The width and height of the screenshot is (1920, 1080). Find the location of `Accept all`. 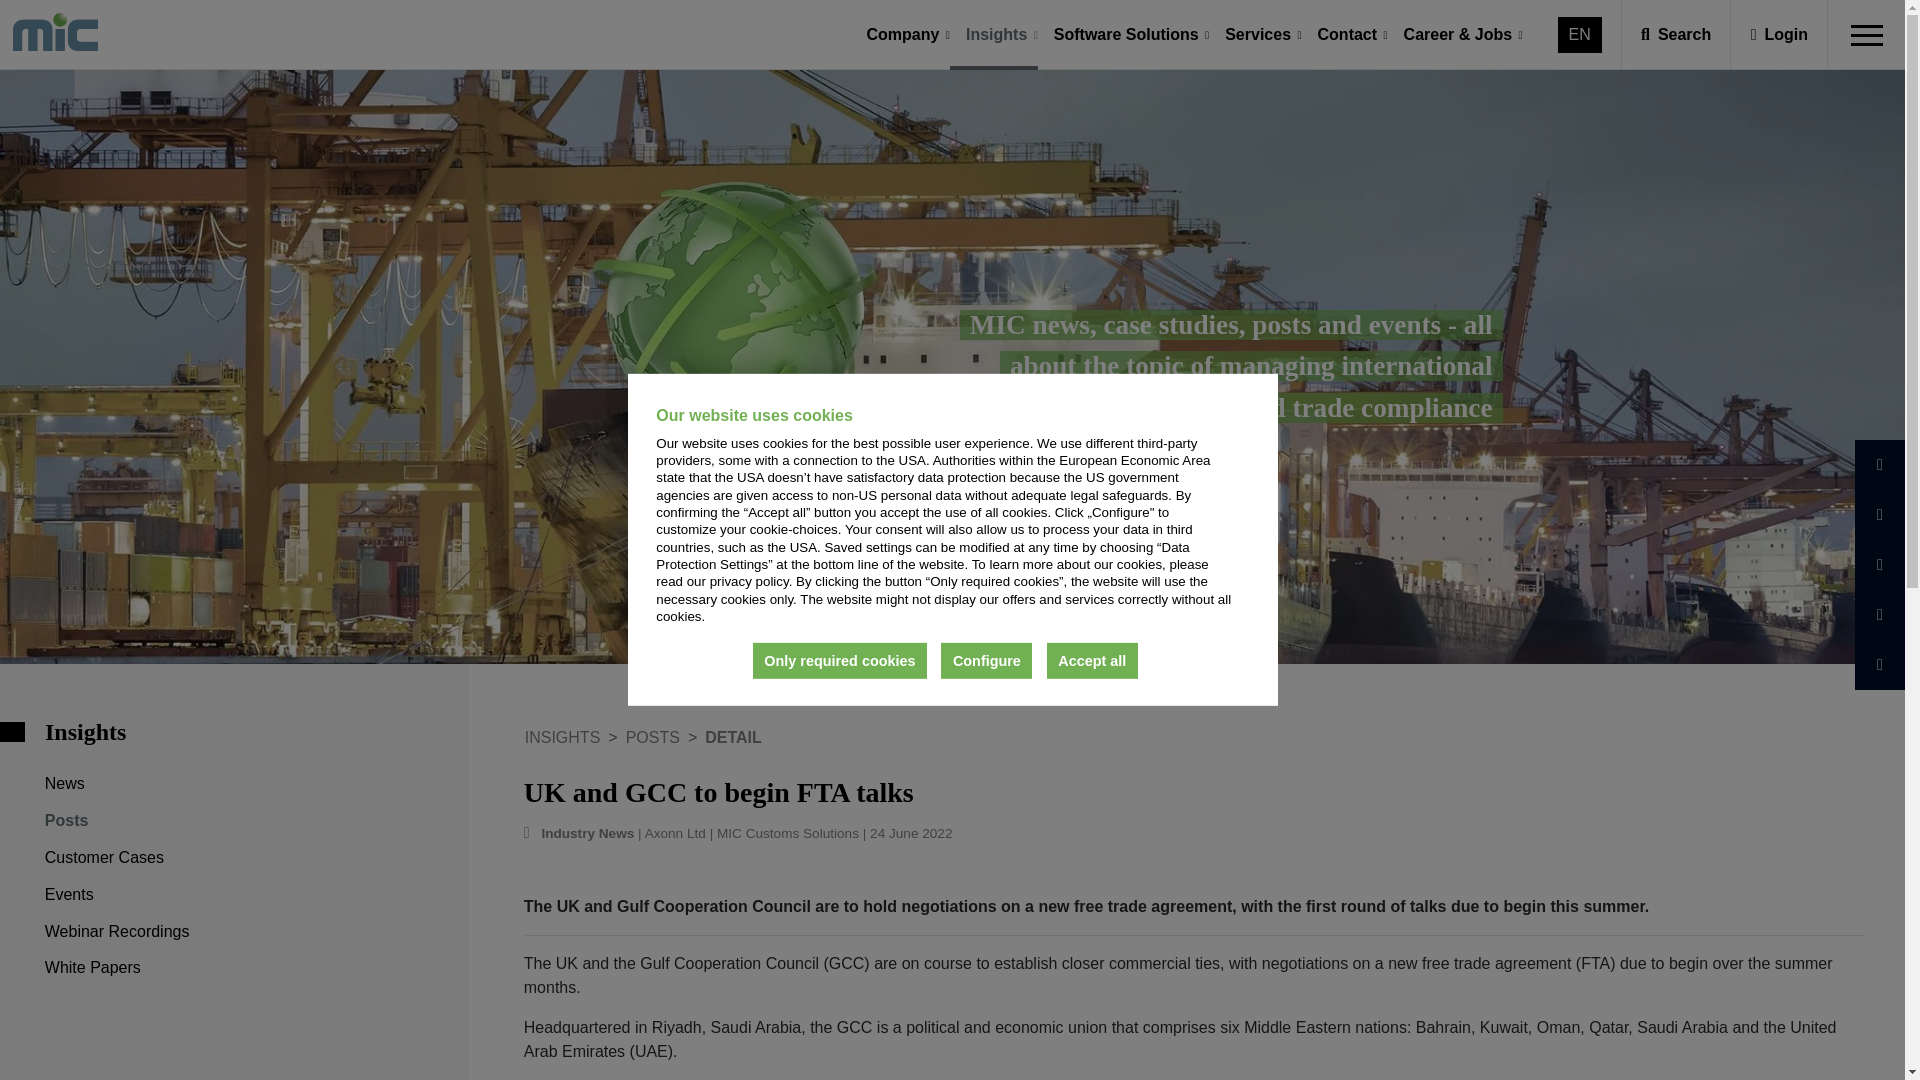

Accept all is located at coordinates (1092, 660).